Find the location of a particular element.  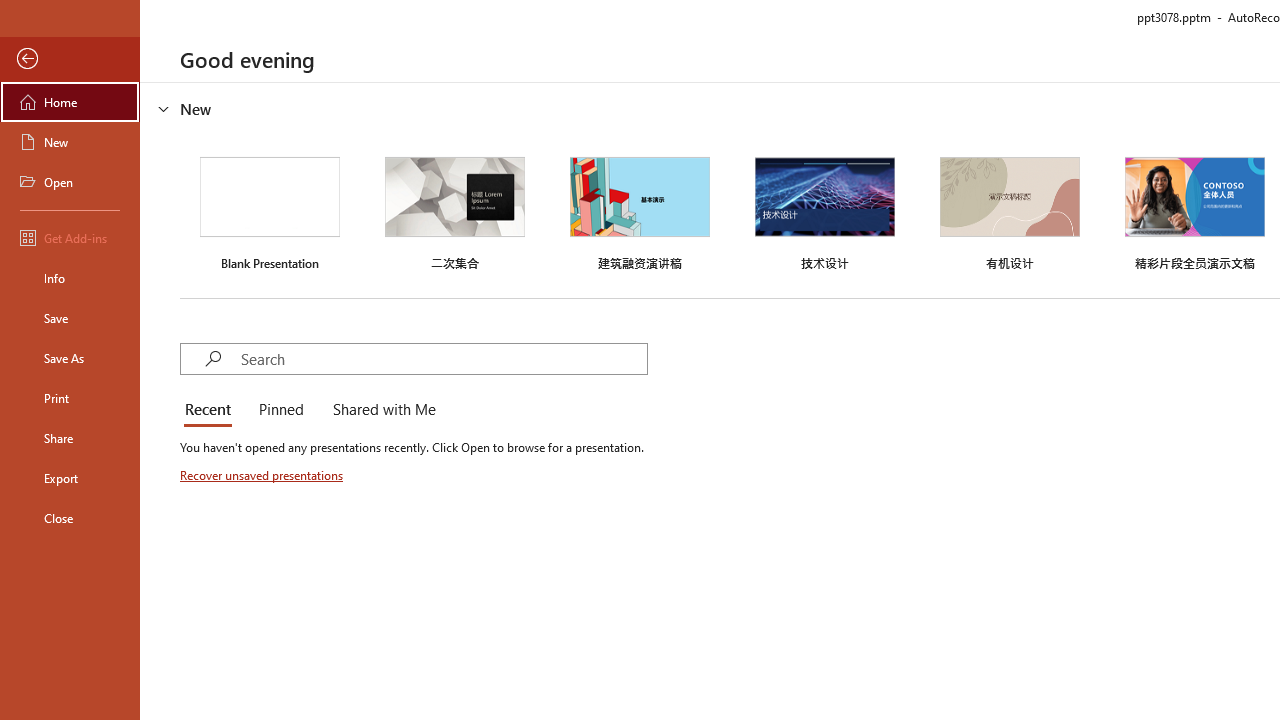

Info is located at coordinates (70, 278).